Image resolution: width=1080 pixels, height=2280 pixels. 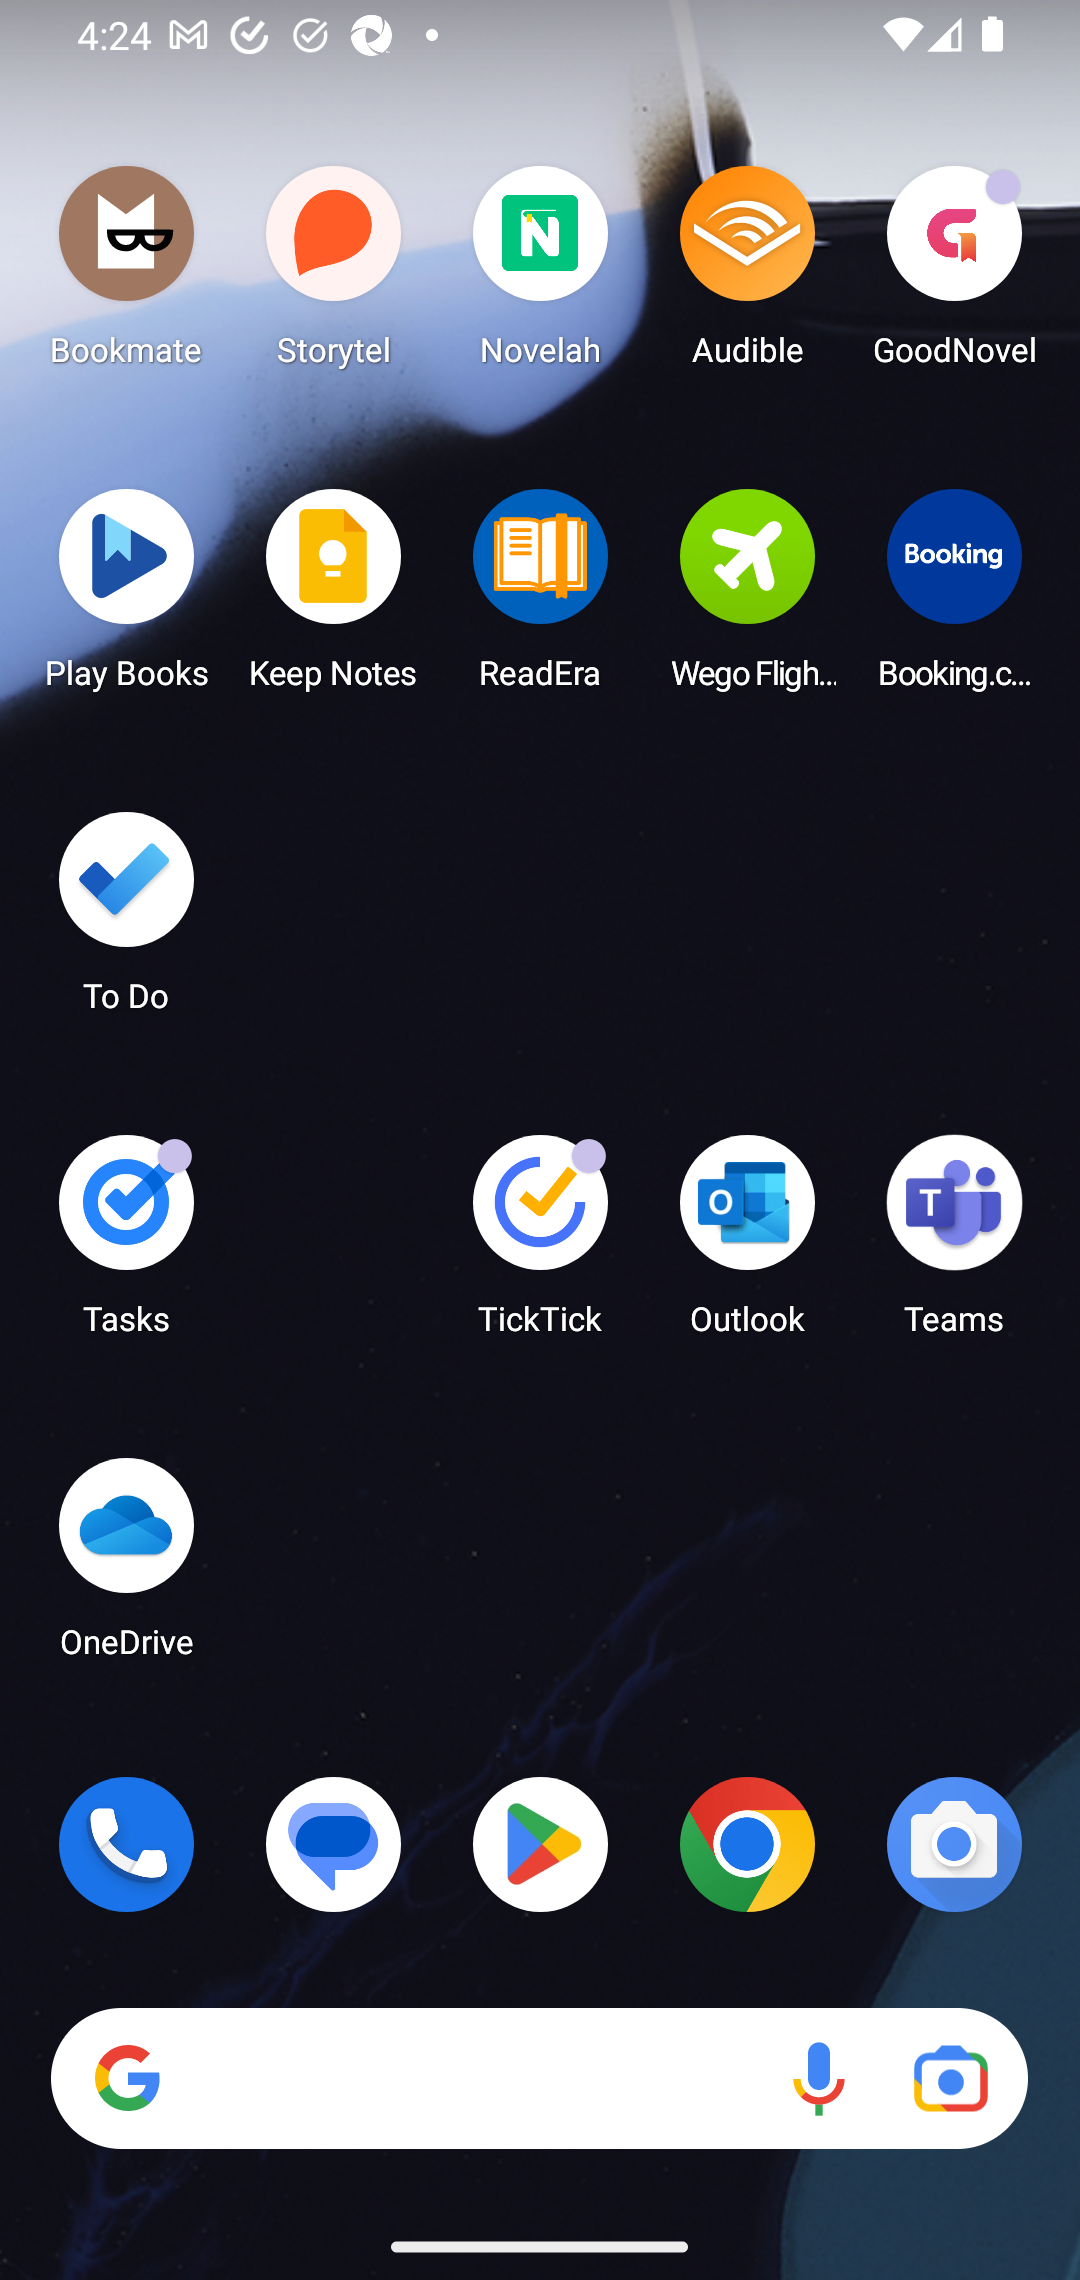 What do you see at coordinates (334, 597) in the screenshot?
I see `Keep Notes` at bounding box center [334, 597].